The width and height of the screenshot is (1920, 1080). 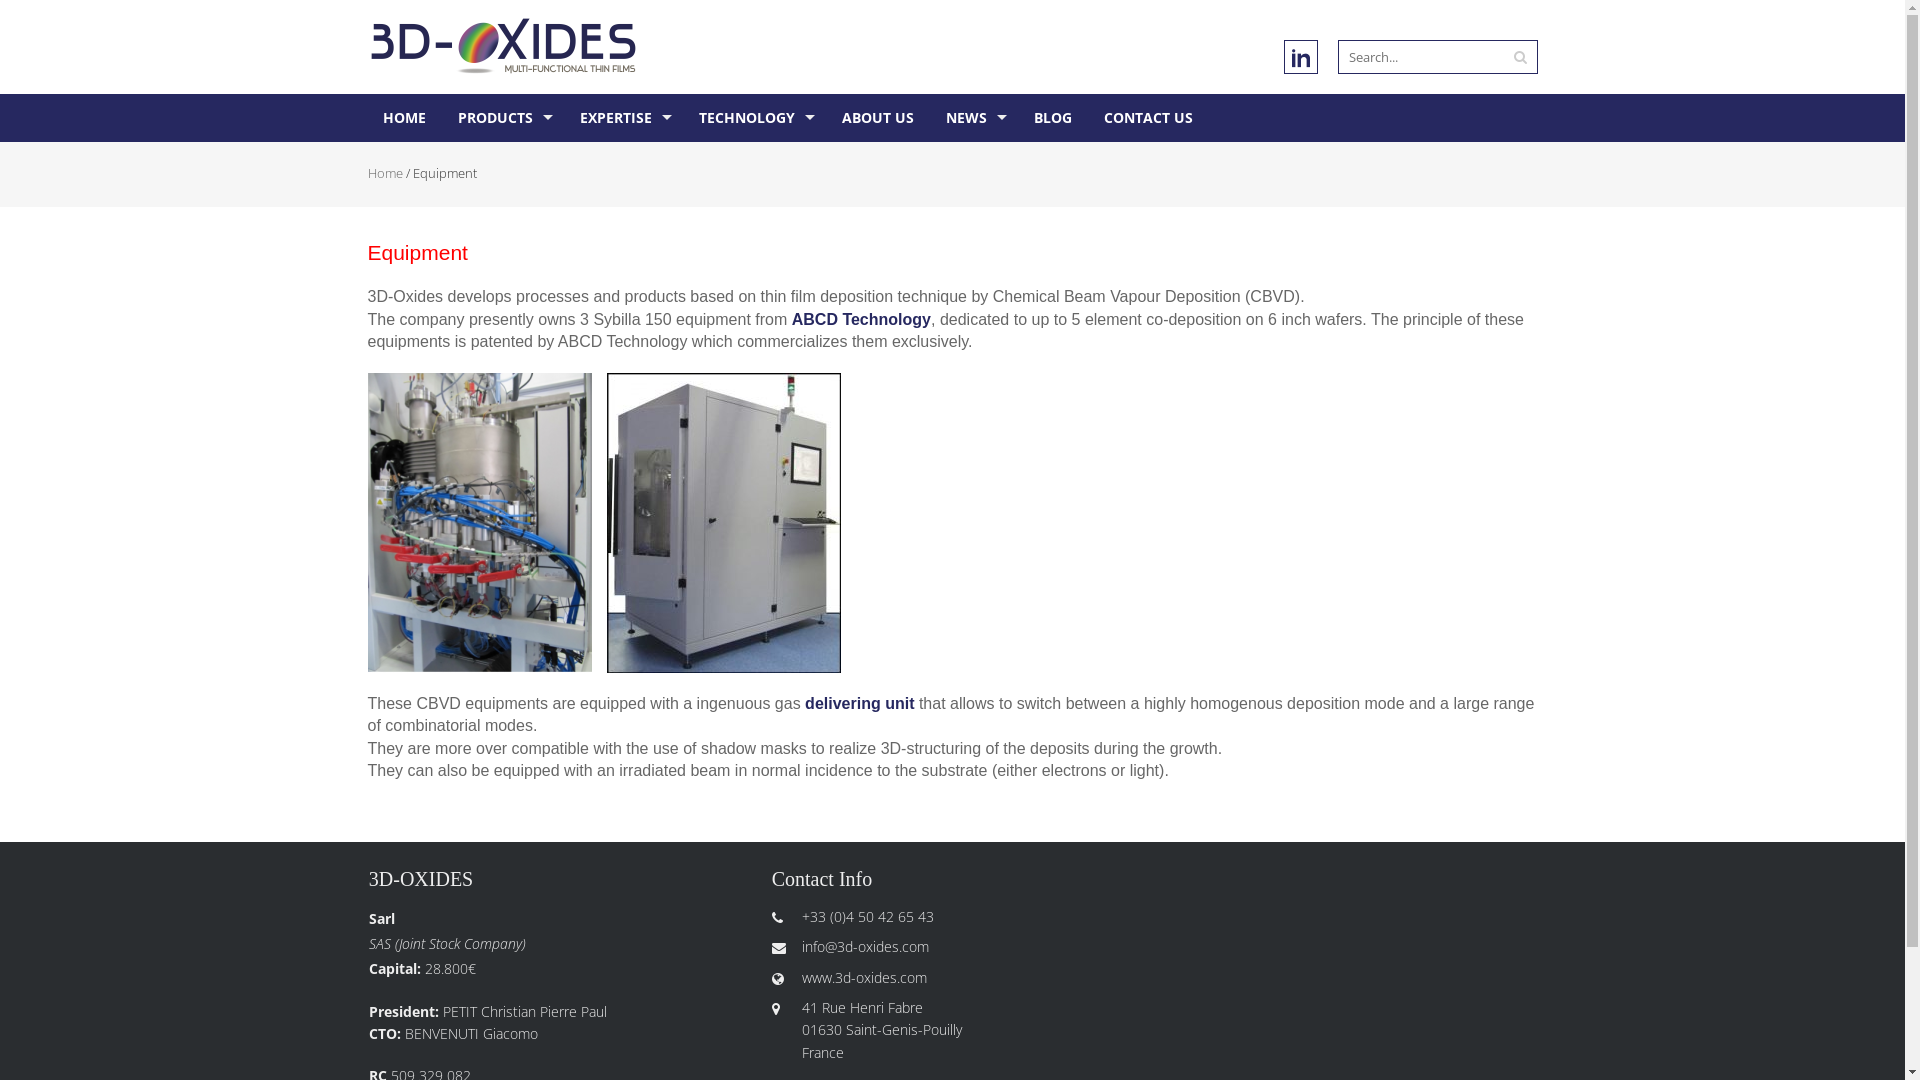 I want to click on EXPERTISE, so click(x=622, y=118).